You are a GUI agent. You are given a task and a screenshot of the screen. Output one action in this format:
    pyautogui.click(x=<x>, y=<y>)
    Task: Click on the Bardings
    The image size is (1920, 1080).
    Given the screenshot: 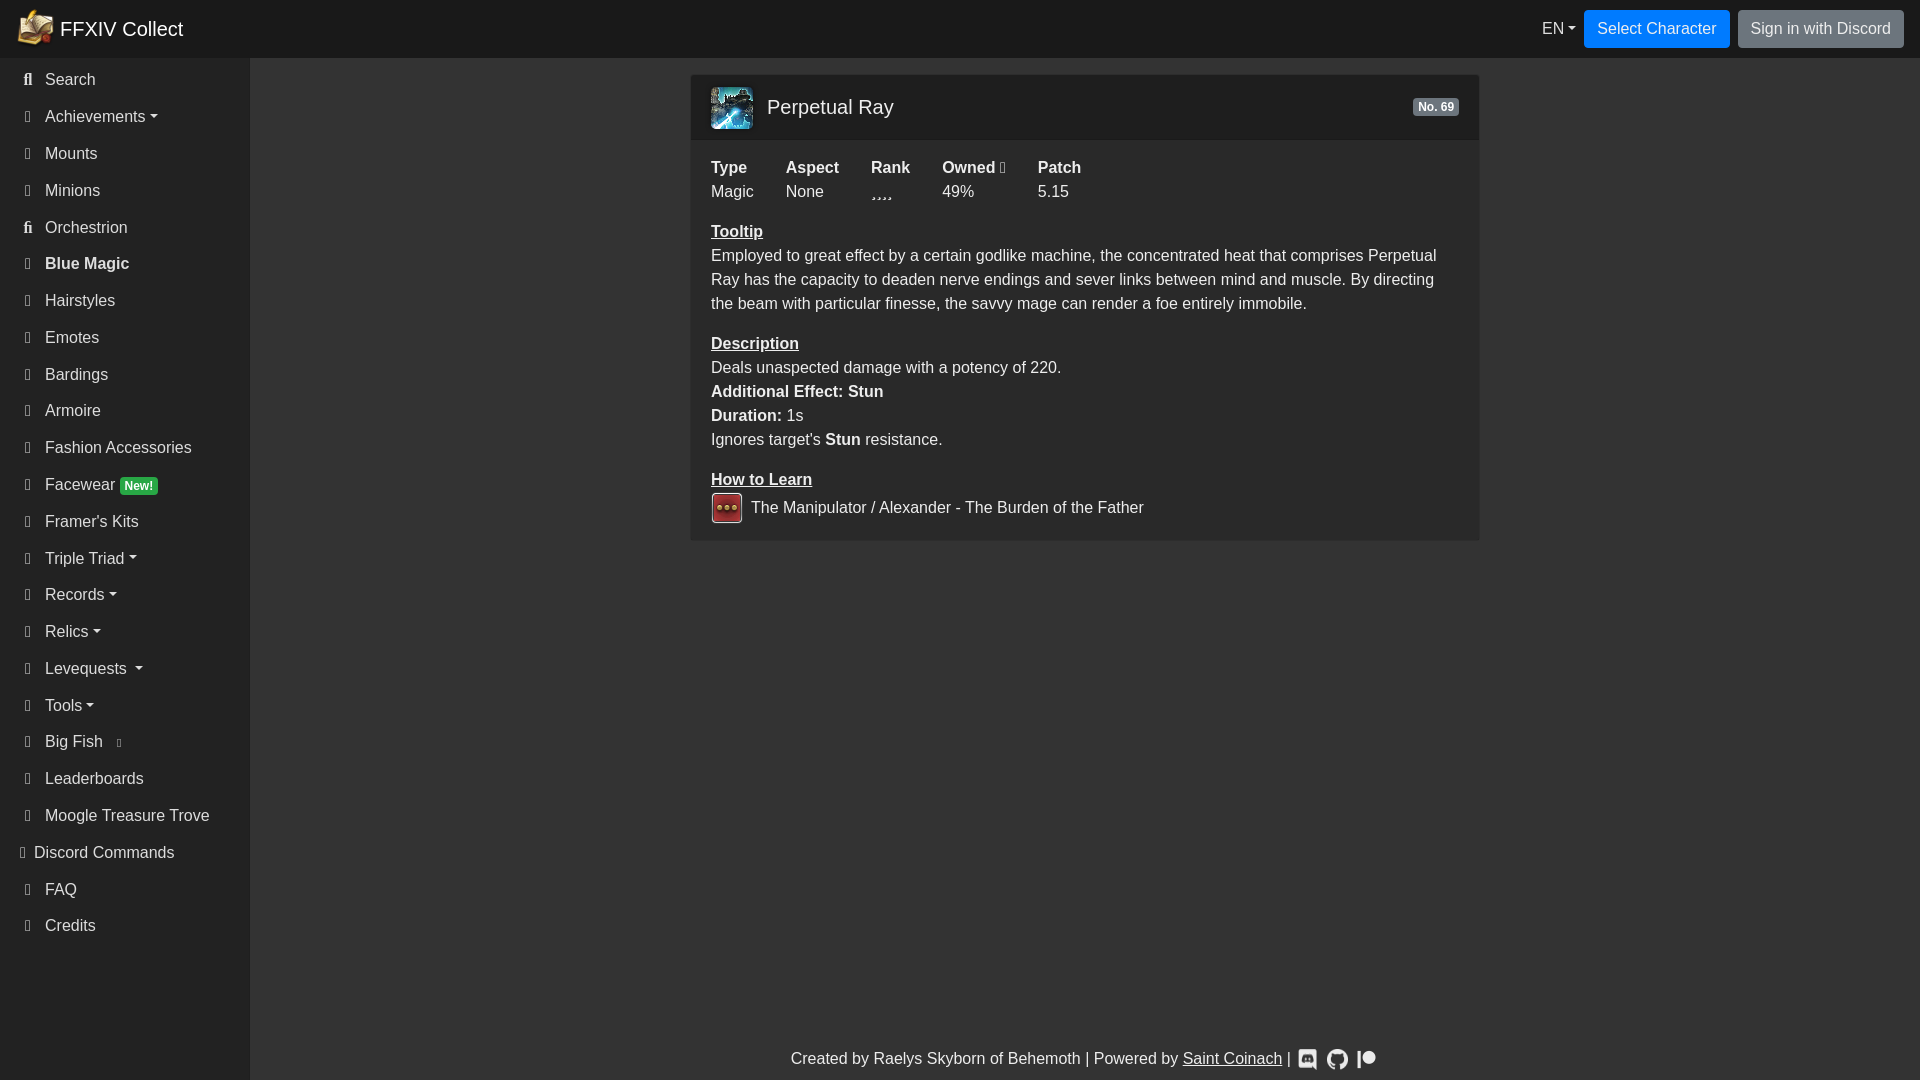 What is the action you would take?
    pyautogui.click(x=132, y=374)
    